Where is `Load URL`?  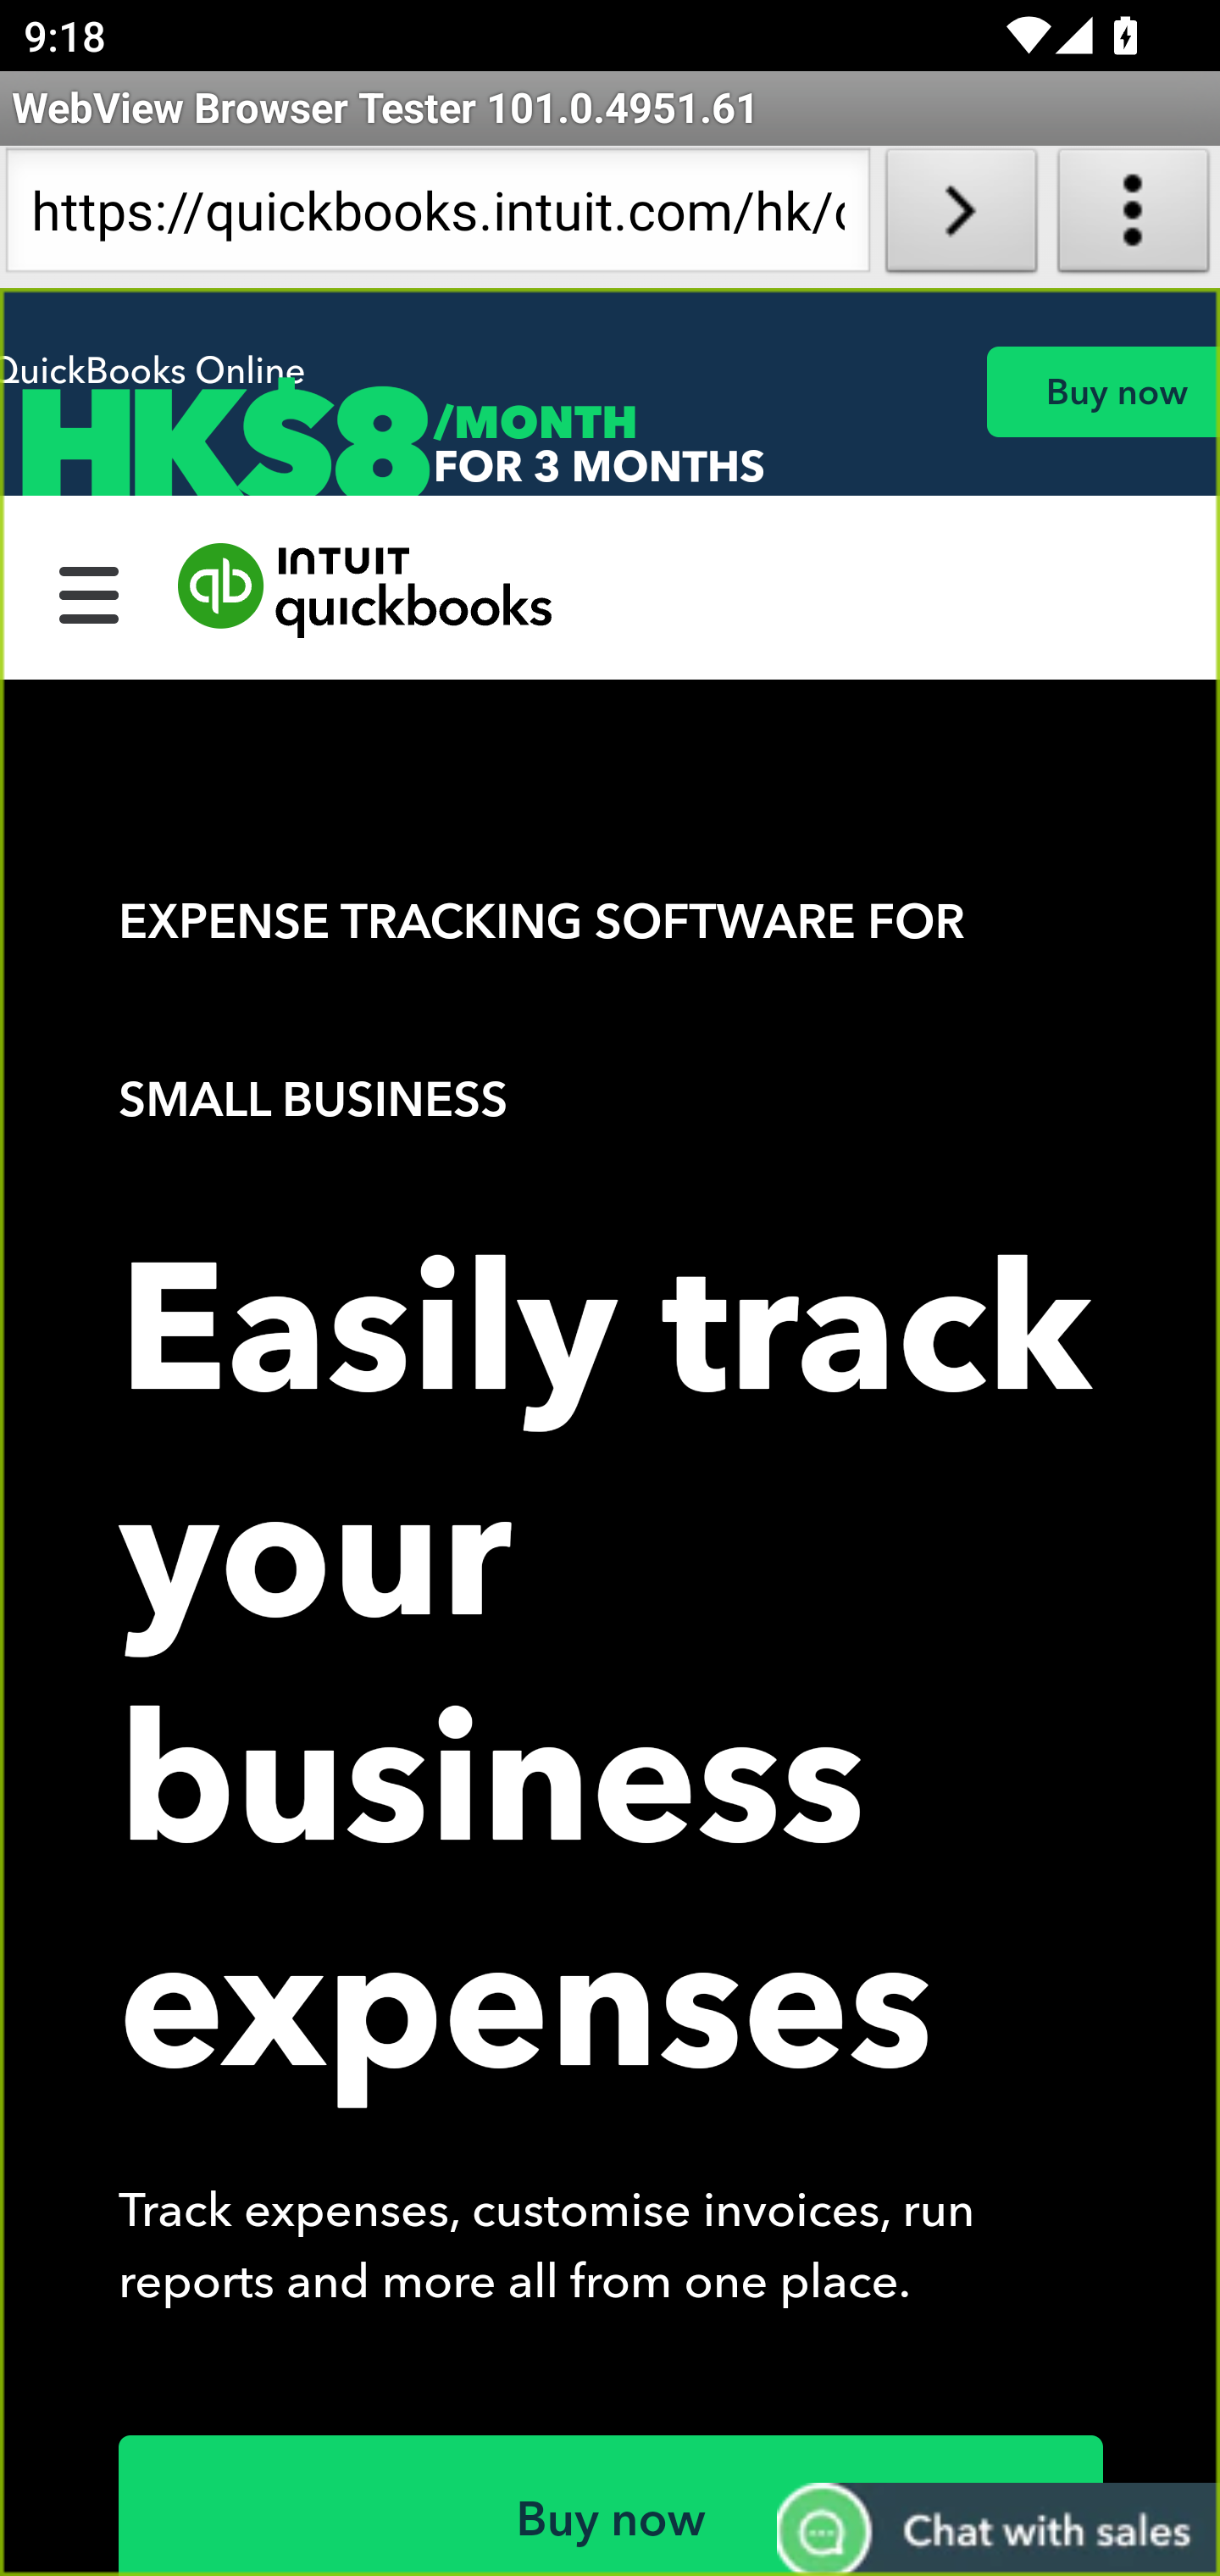 Load URL is located at coordinates (961, 217).